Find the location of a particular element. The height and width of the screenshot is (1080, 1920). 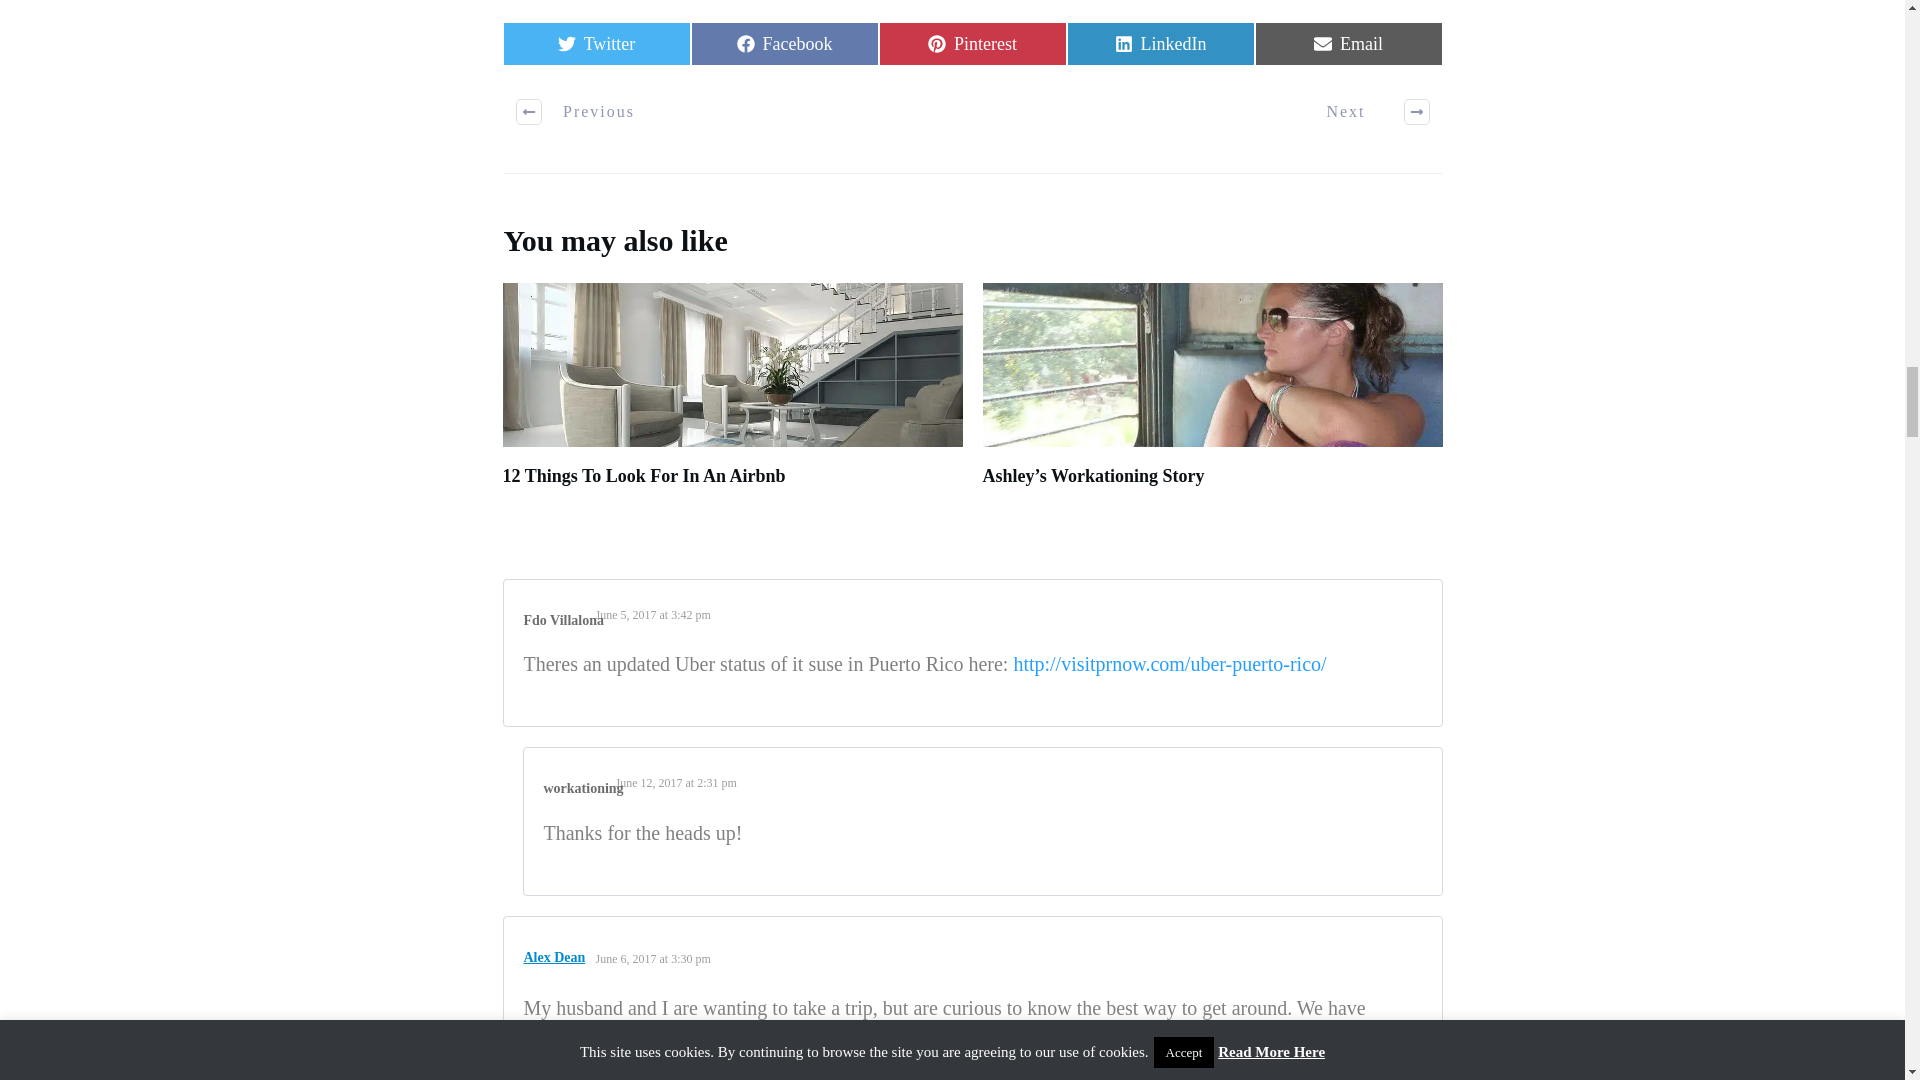

June 5, 2017 at 3:42 pm is located at coordinates (1159, 43).